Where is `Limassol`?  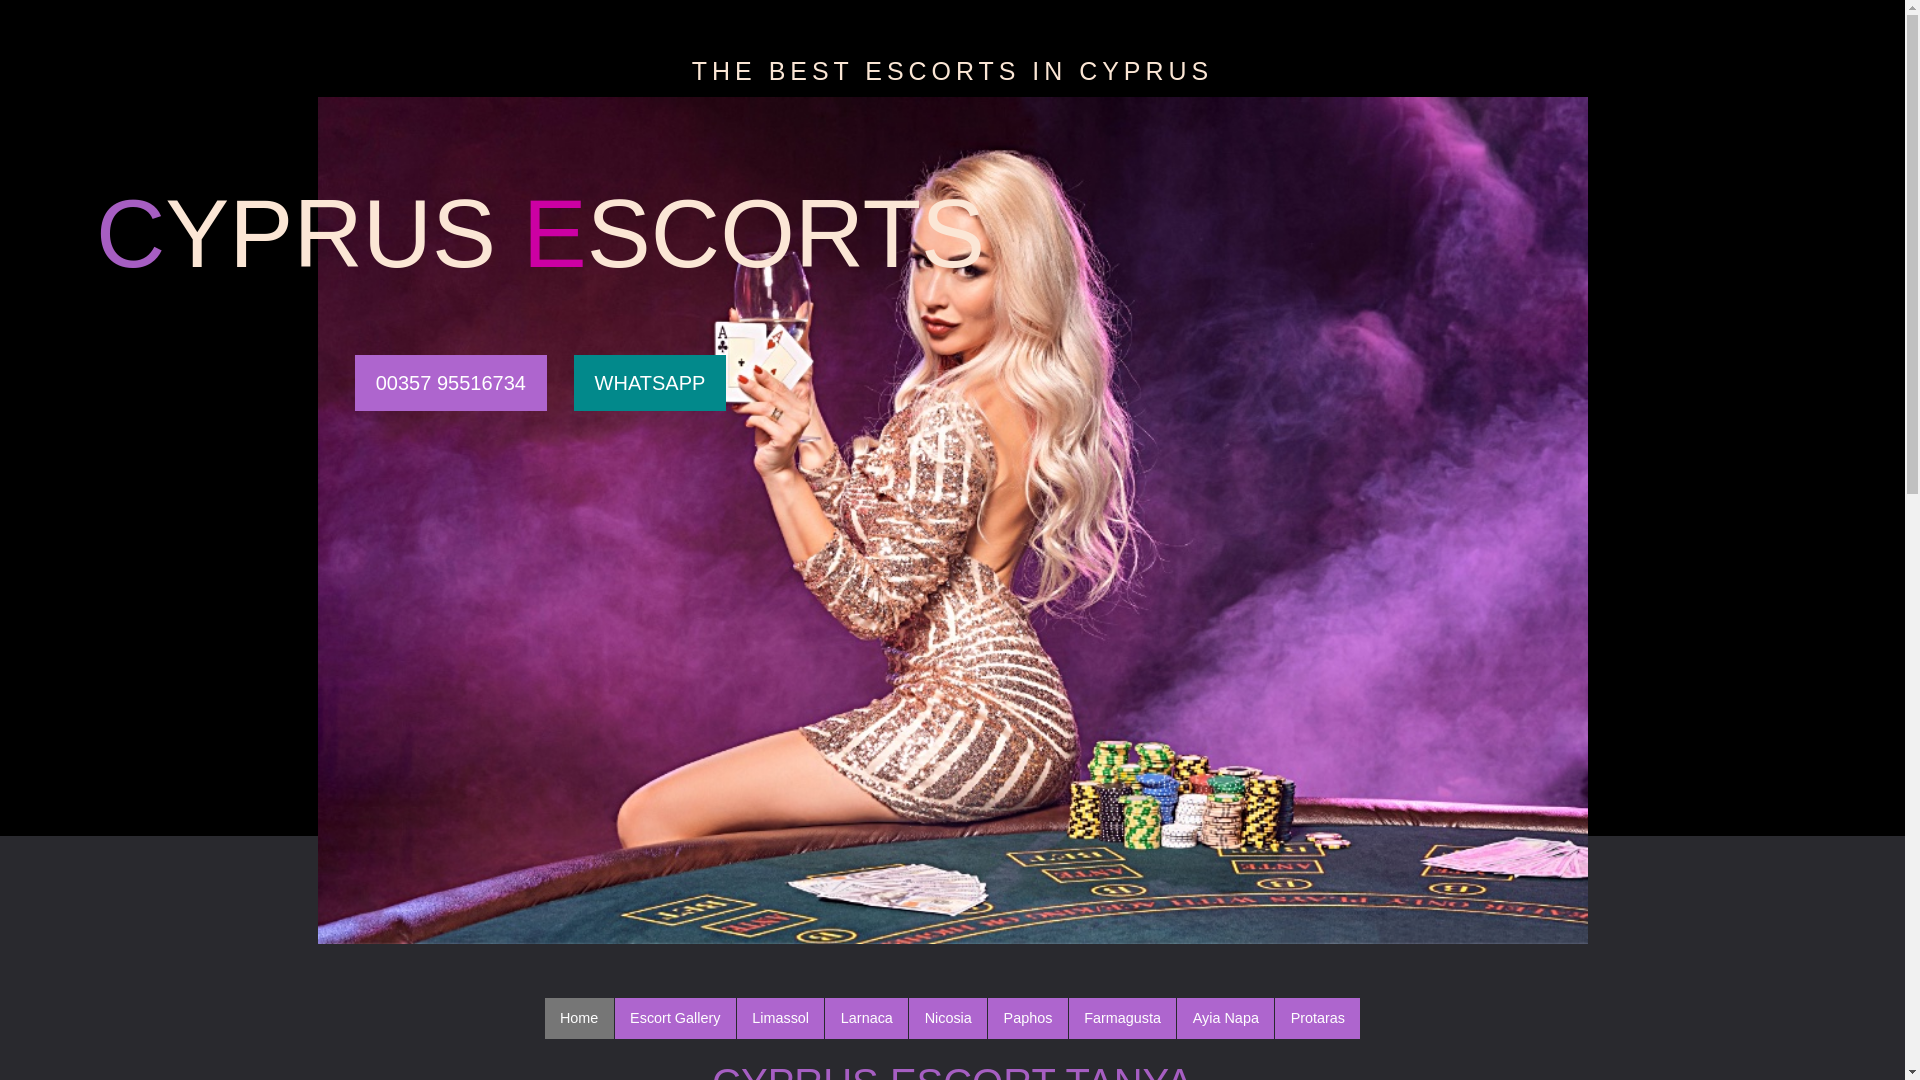
Limassol is located at coordinates (781, 1018).